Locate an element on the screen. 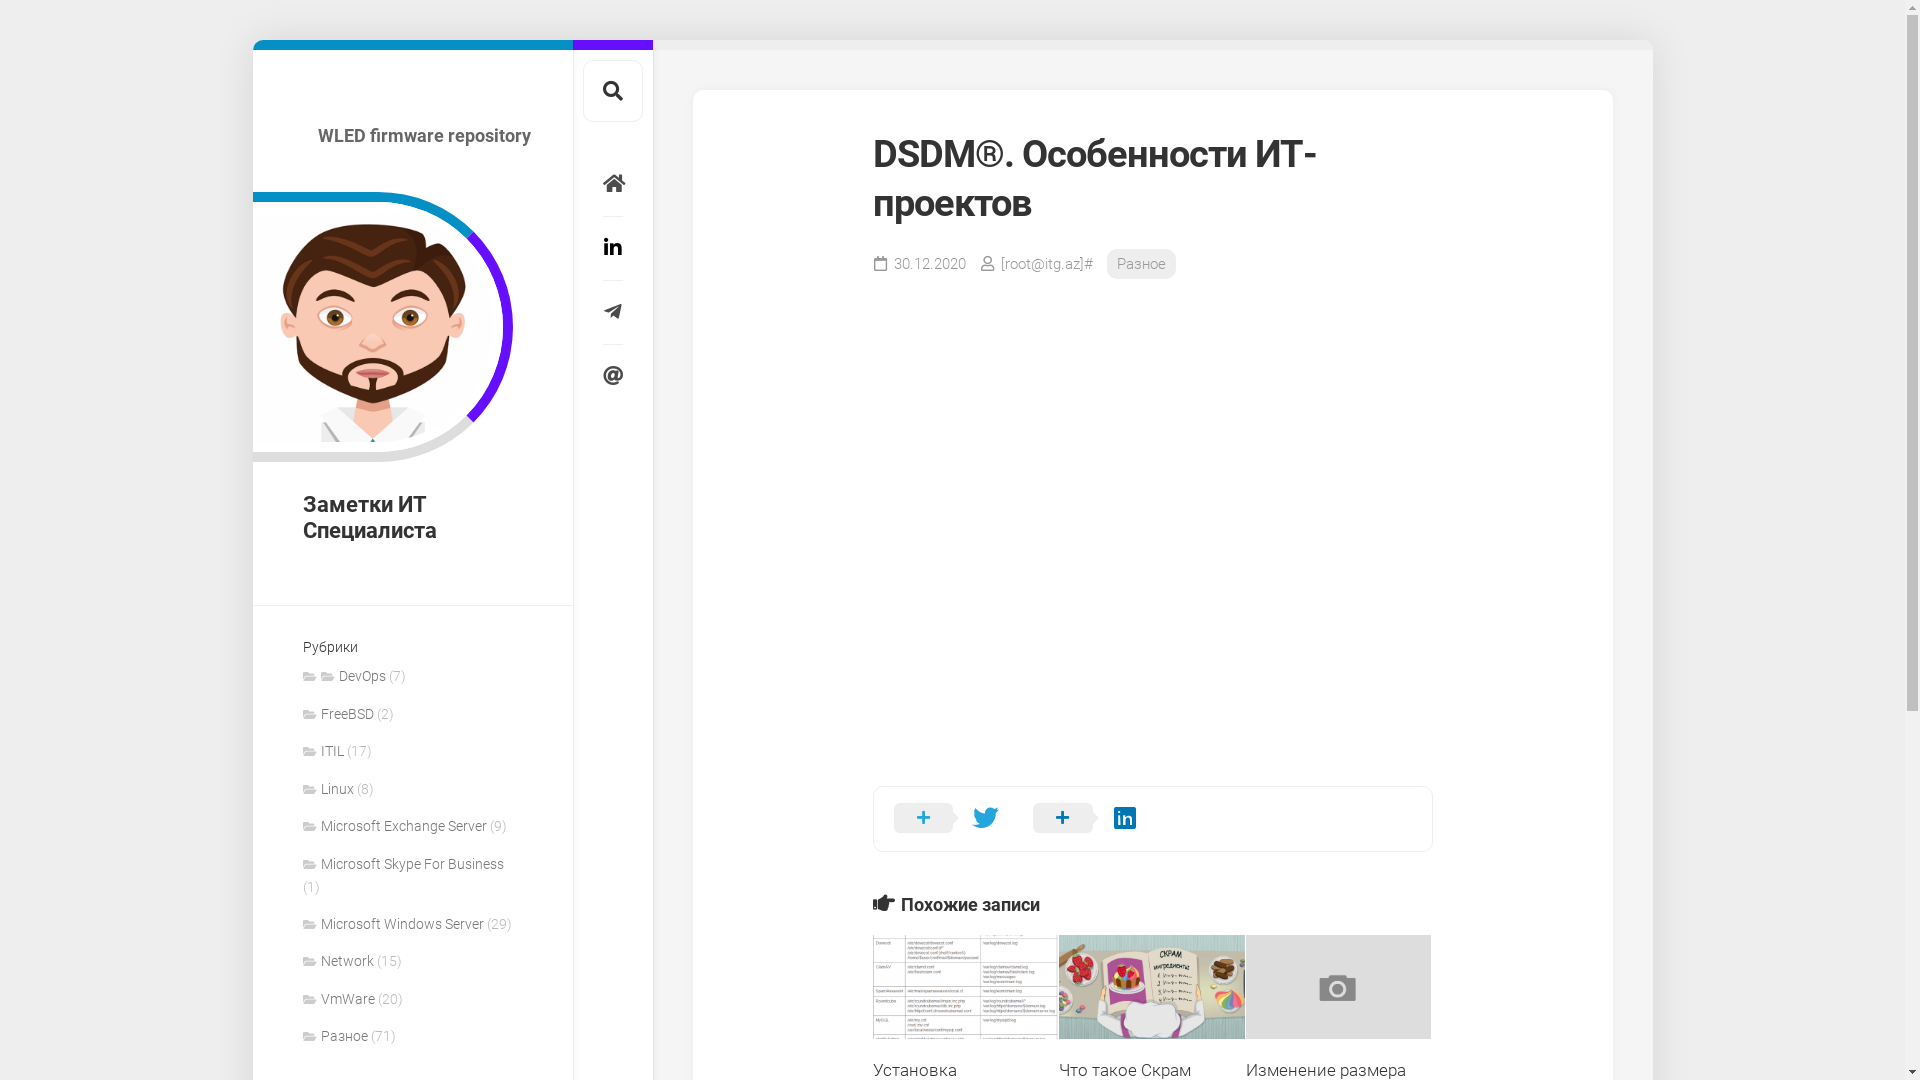 This screenshot has height=1080, width=1920. FreeBSD is located at coordinates (338, 714).